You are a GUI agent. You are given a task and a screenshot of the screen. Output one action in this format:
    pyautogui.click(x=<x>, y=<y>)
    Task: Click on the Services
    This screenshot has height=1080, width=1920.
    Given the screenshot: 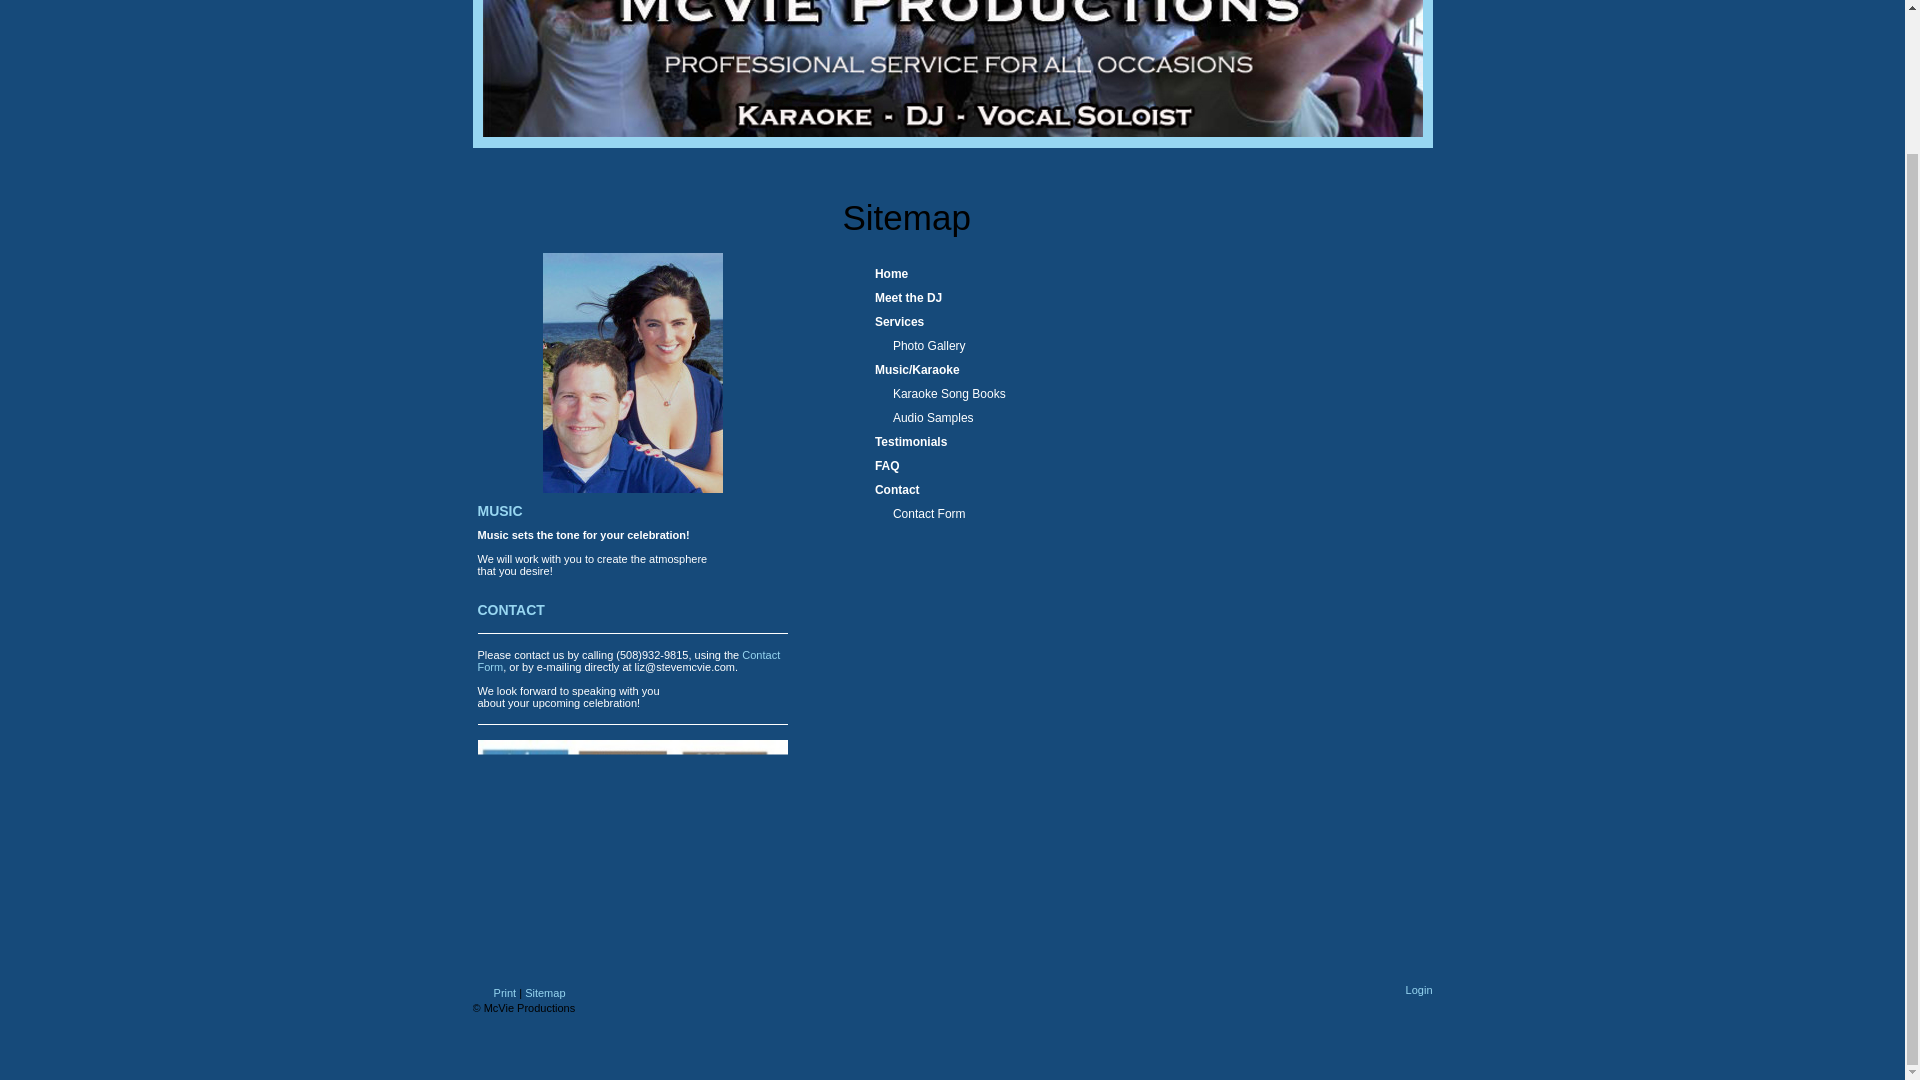 What is the action you would take?
    pyautogui.click(x=1121, y=321)
    